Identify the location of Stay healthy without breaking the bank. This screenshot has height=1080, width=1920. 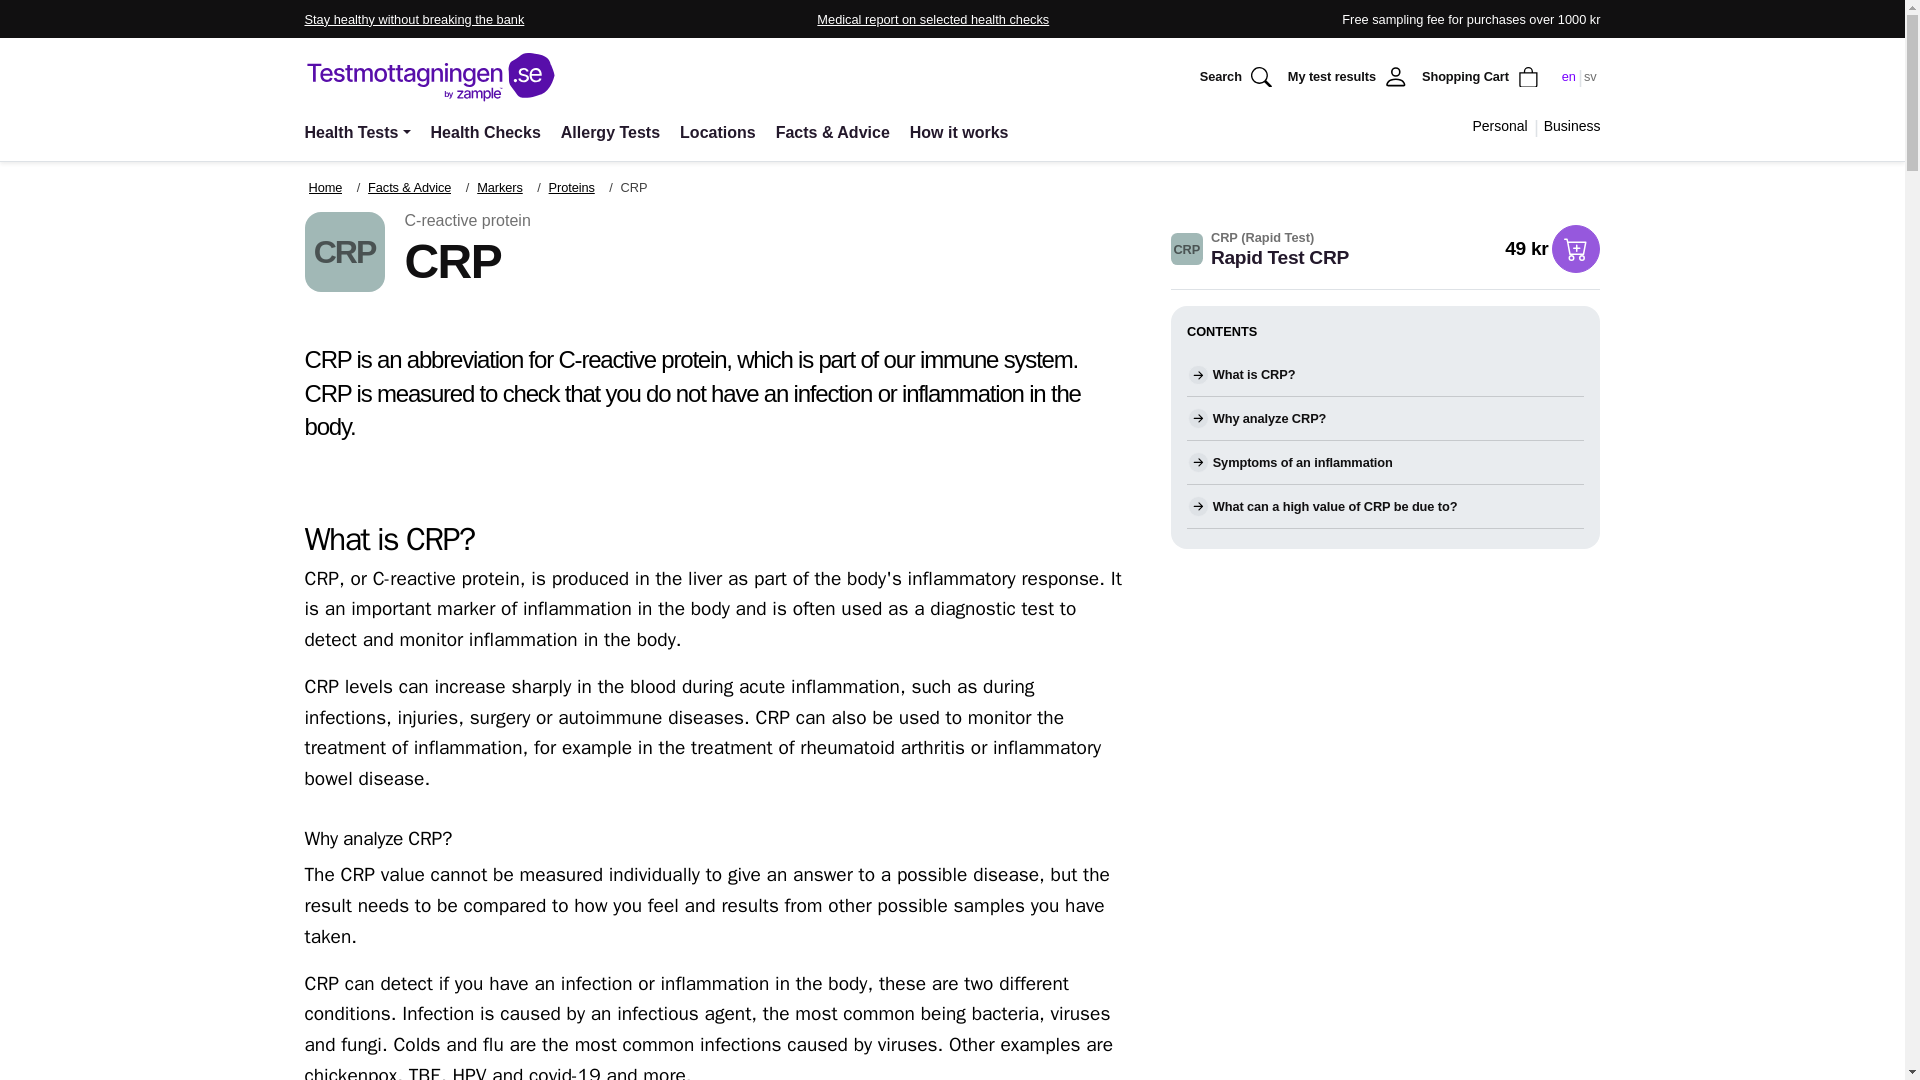
(414, 19).